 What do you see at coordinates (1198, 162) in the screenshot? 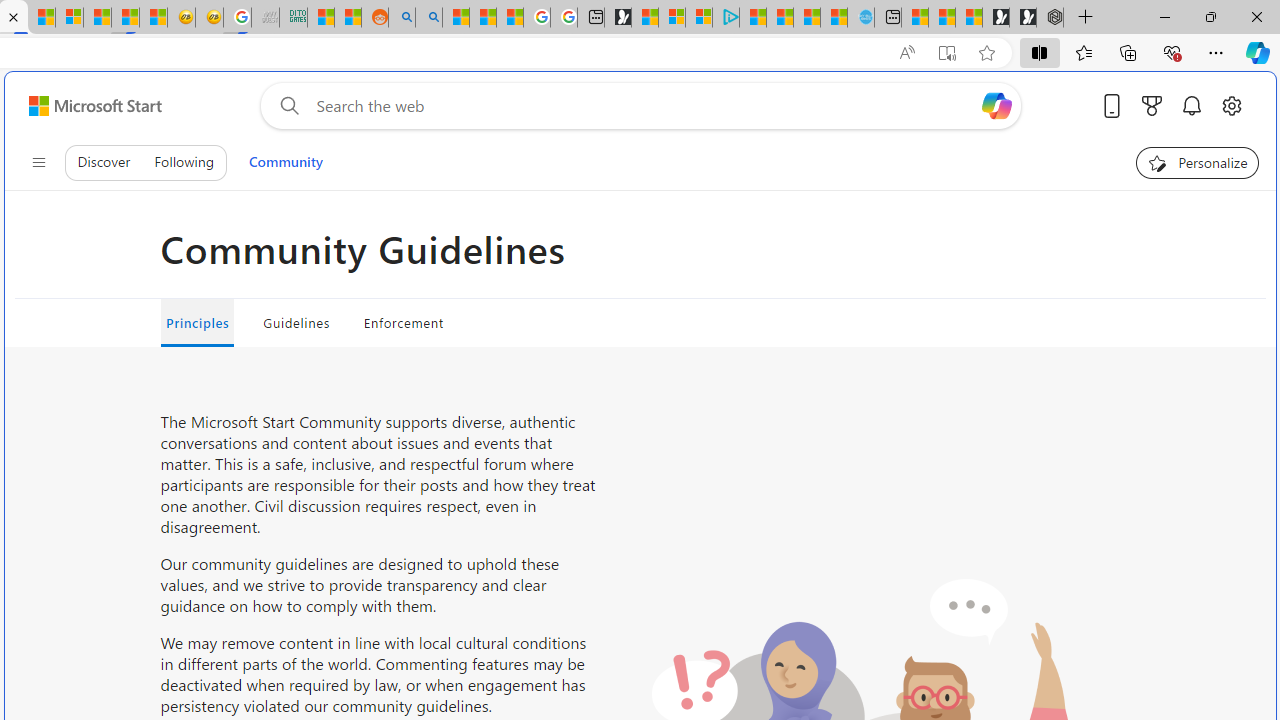
I see `Personalize your feed"` at bounding box center [1198, 162].